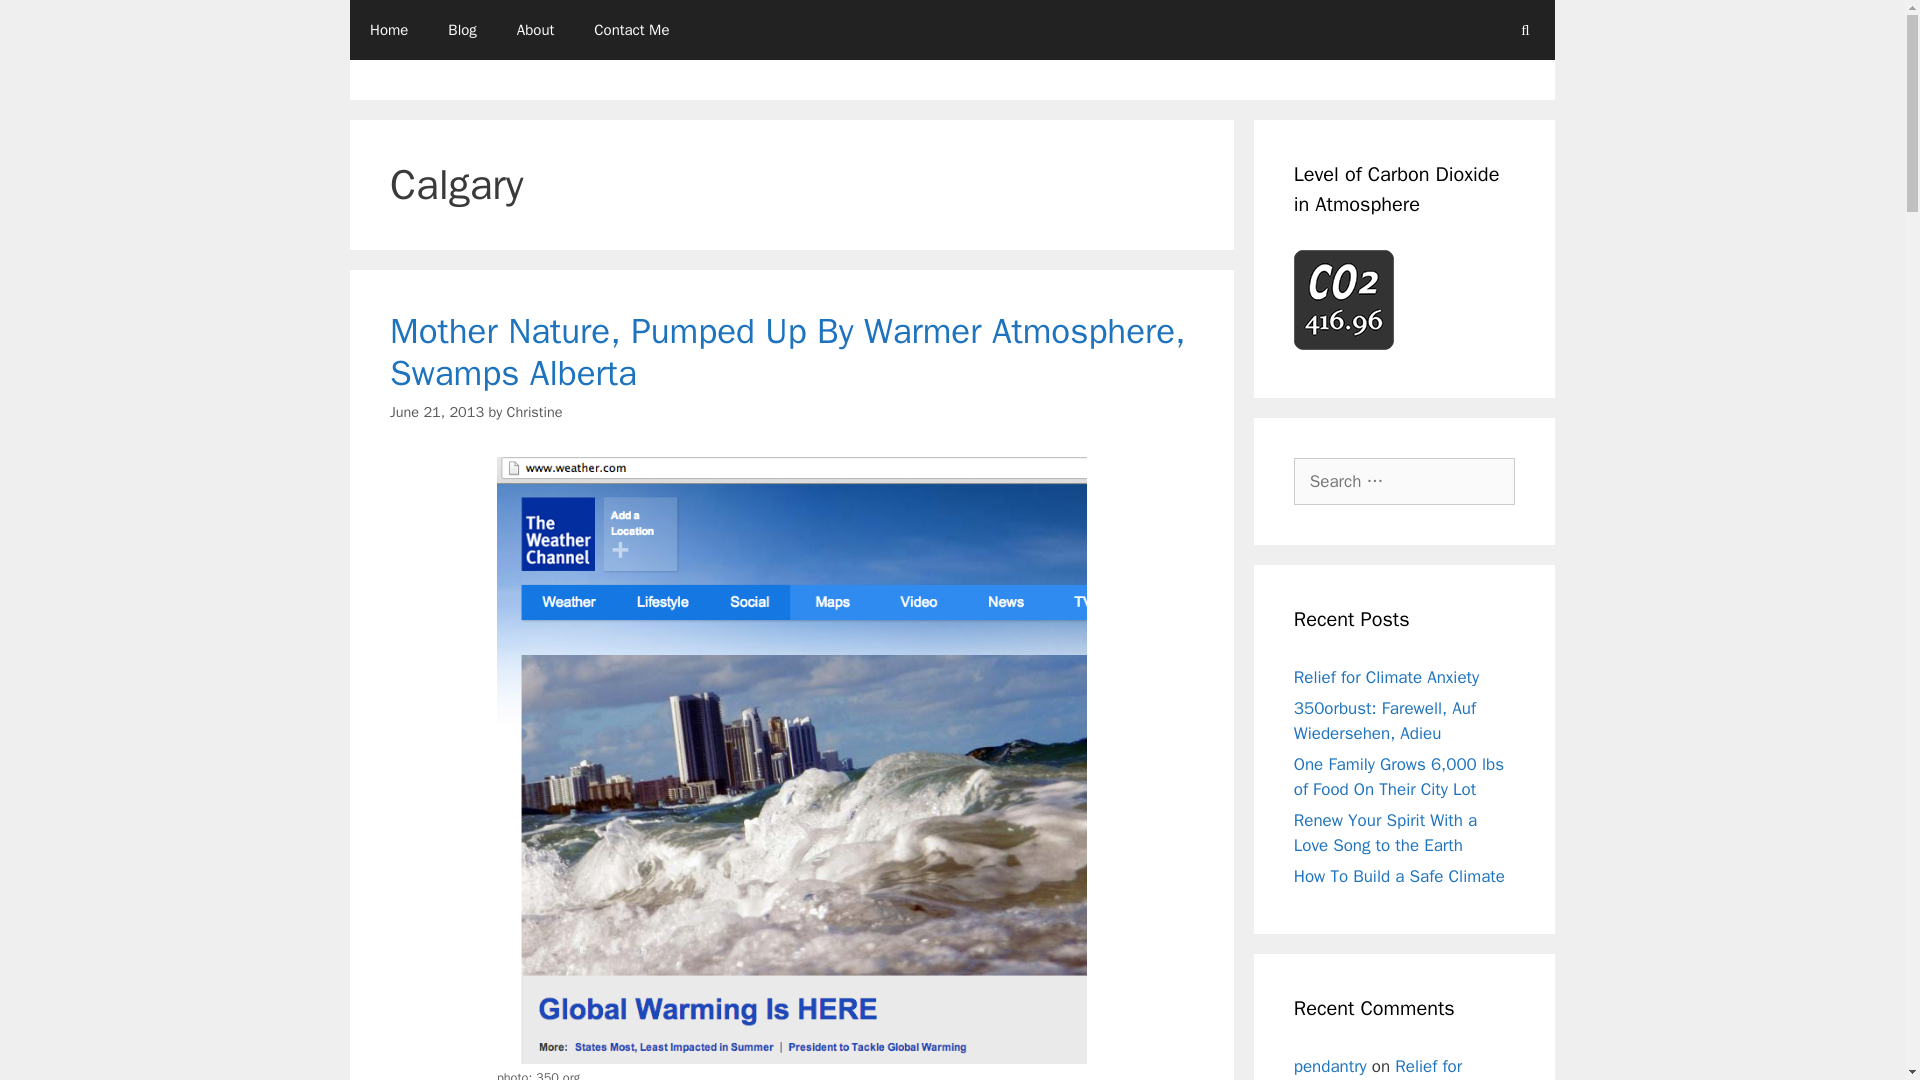 This screenshot has width=1920, height=1080. I want to click on View all posts by Christine, so click(534, 412).